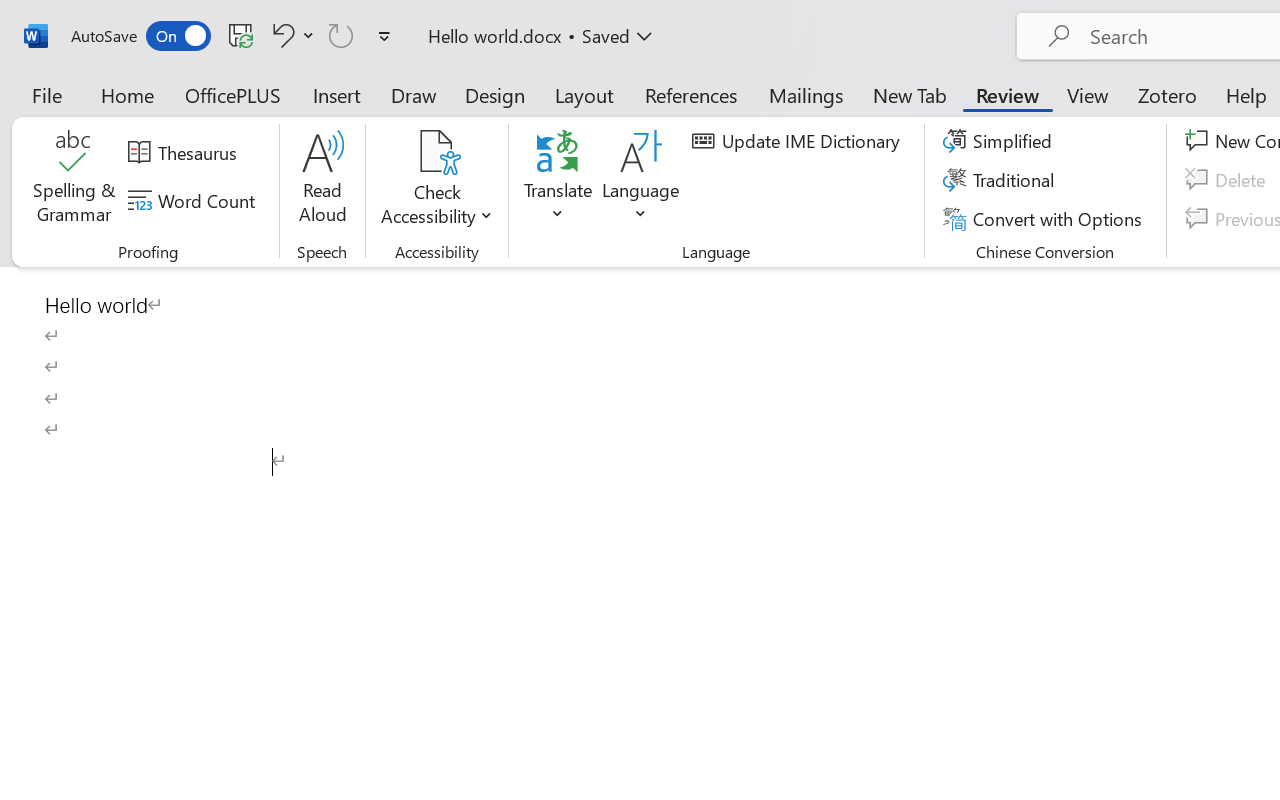  Describe the element at coordinates (322, 180) in the screenshot. I see `Read Aloud` at that location.